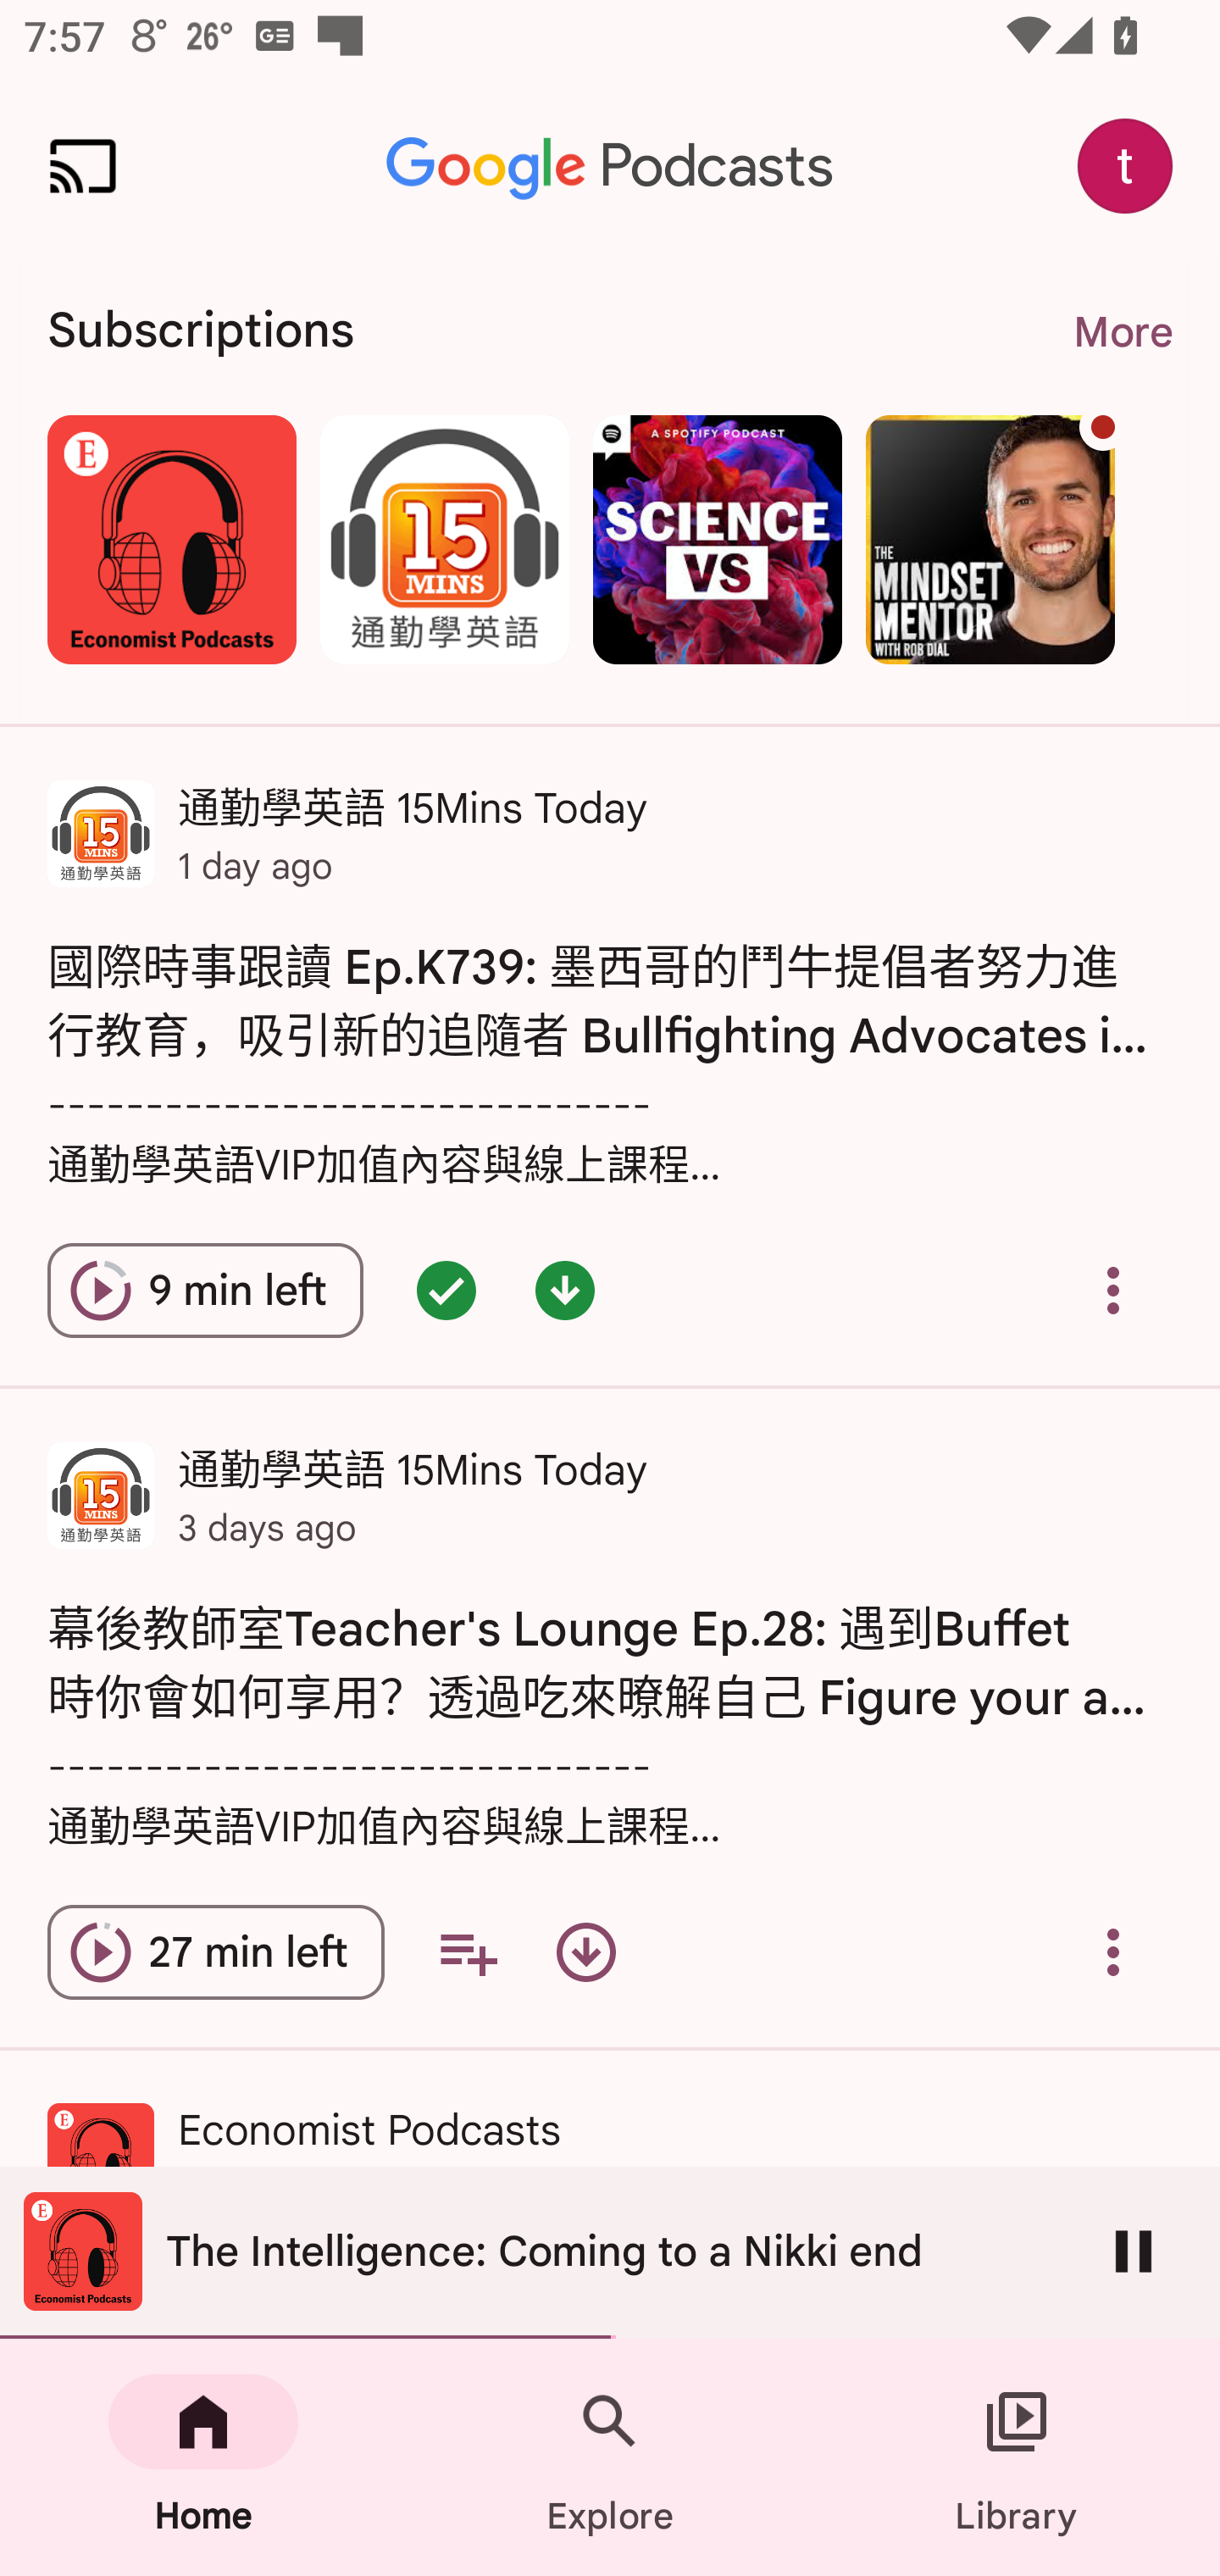 This screenshot has width=1220, height=2576. I want to click on 通勤學英語 15Mins Today, so click(444, 539).